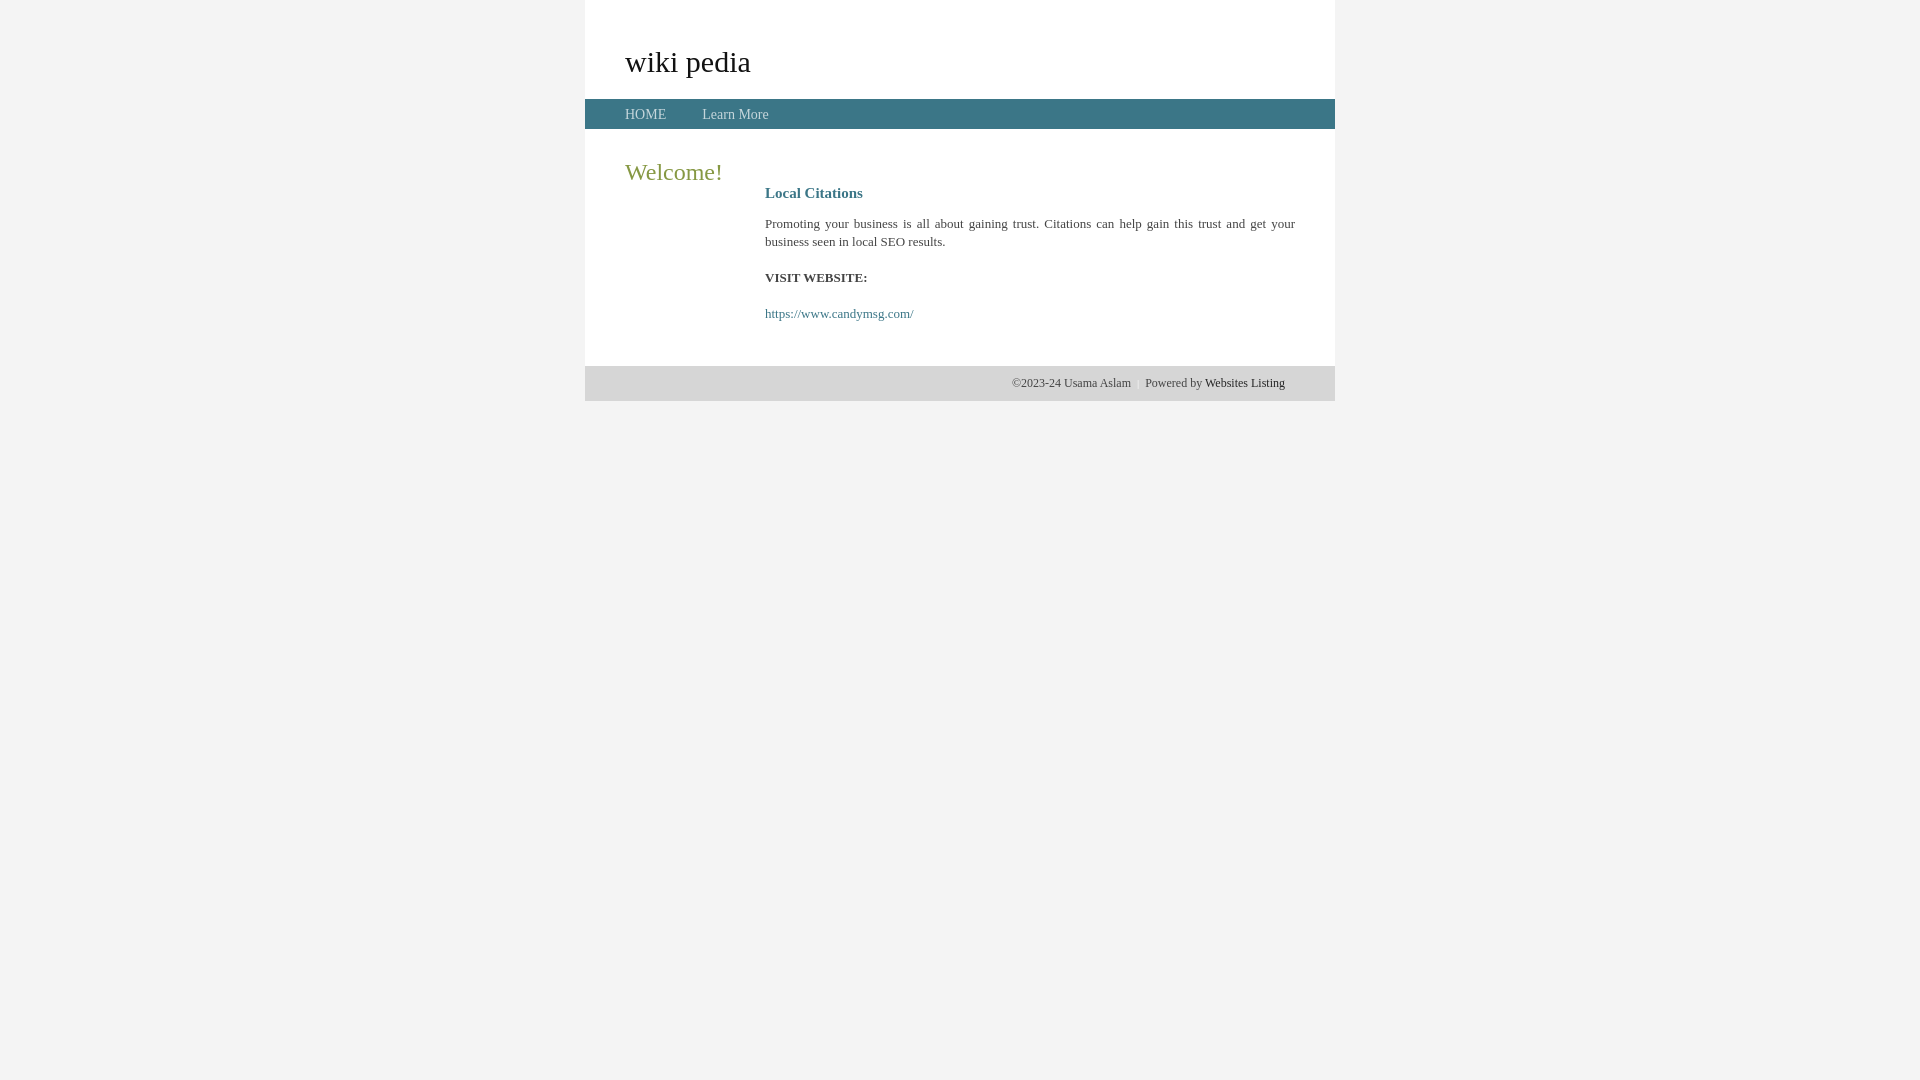 The height and width of the screenshot is (1080, 1920). Describe the element at coordinates (1245, 383) in the screenshot. I see `Websites Listing` at that location.